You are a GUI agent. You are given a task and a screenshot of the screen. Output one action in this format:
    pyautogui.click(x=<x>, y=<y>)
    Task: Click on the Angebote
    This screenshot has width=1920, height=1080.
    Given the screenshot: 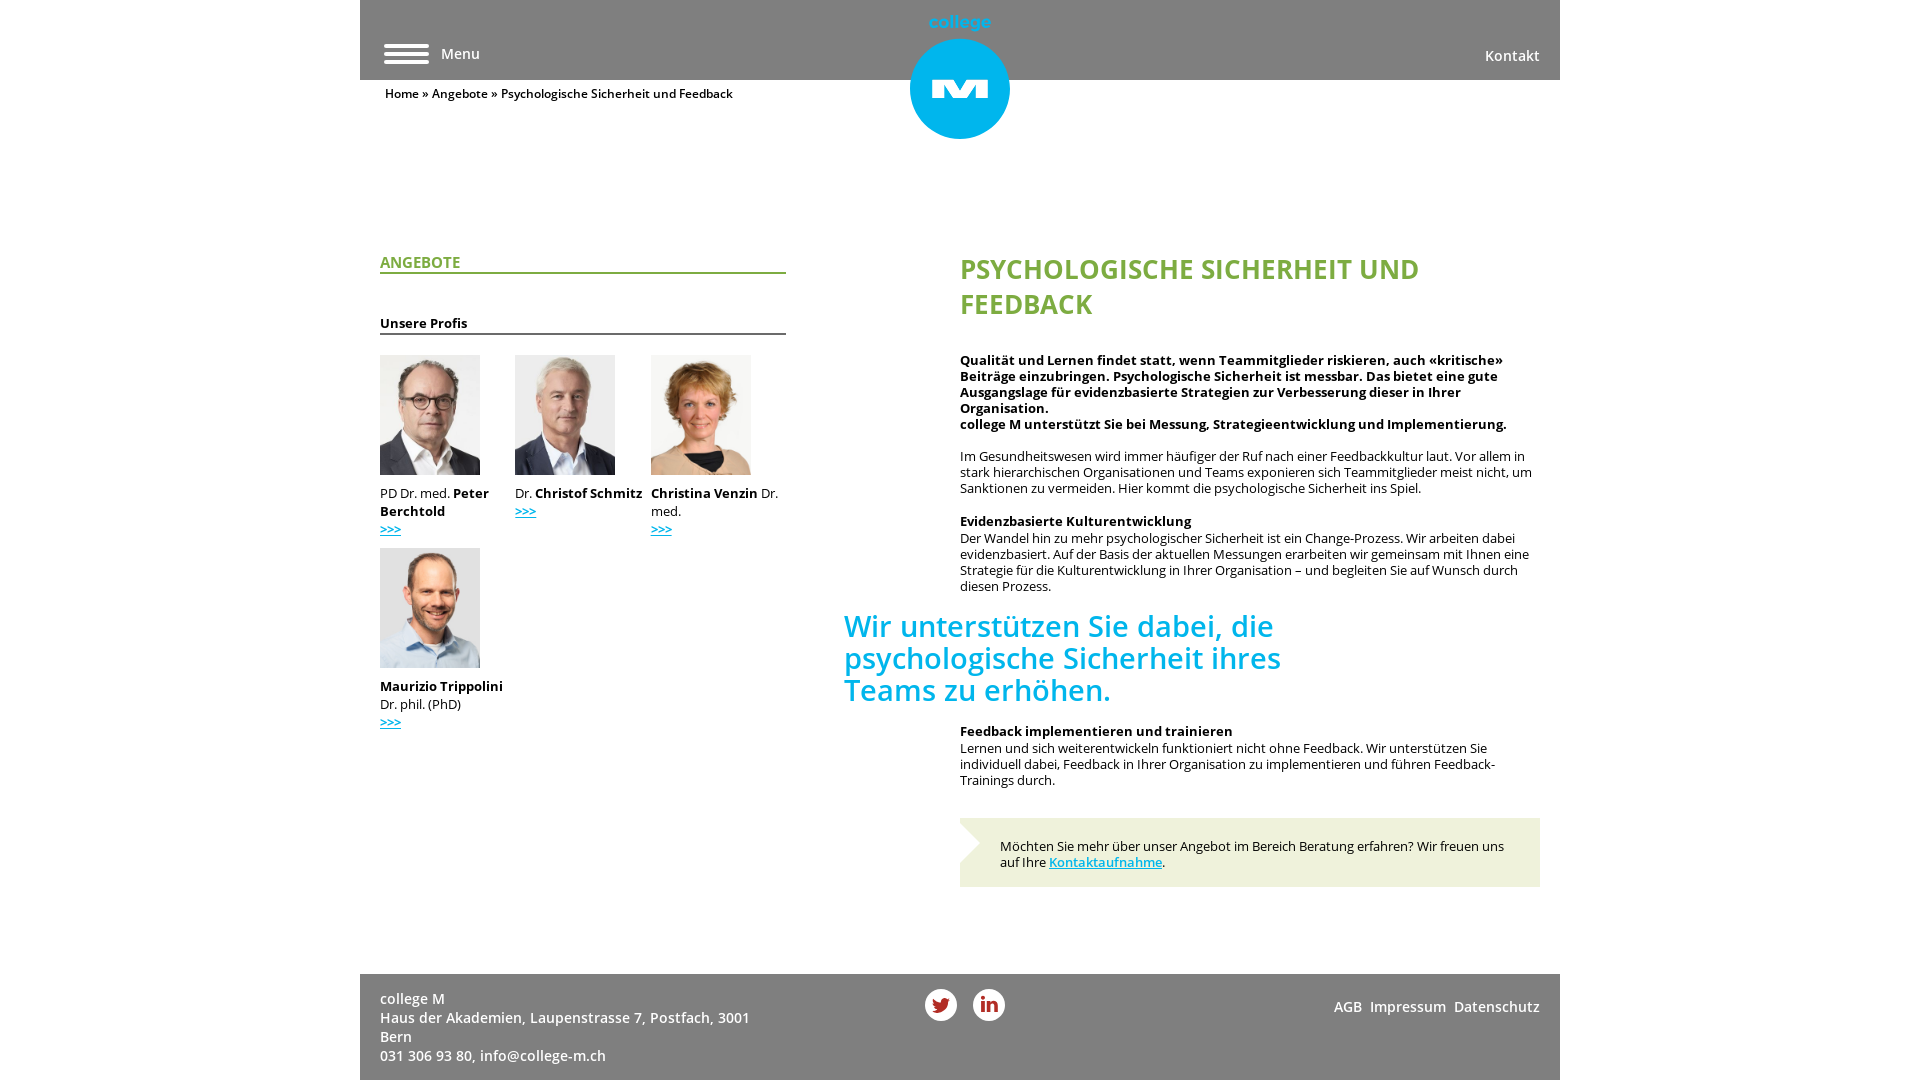 What is the action you would take?
    pyautogui.click(x=460, y=94)
    